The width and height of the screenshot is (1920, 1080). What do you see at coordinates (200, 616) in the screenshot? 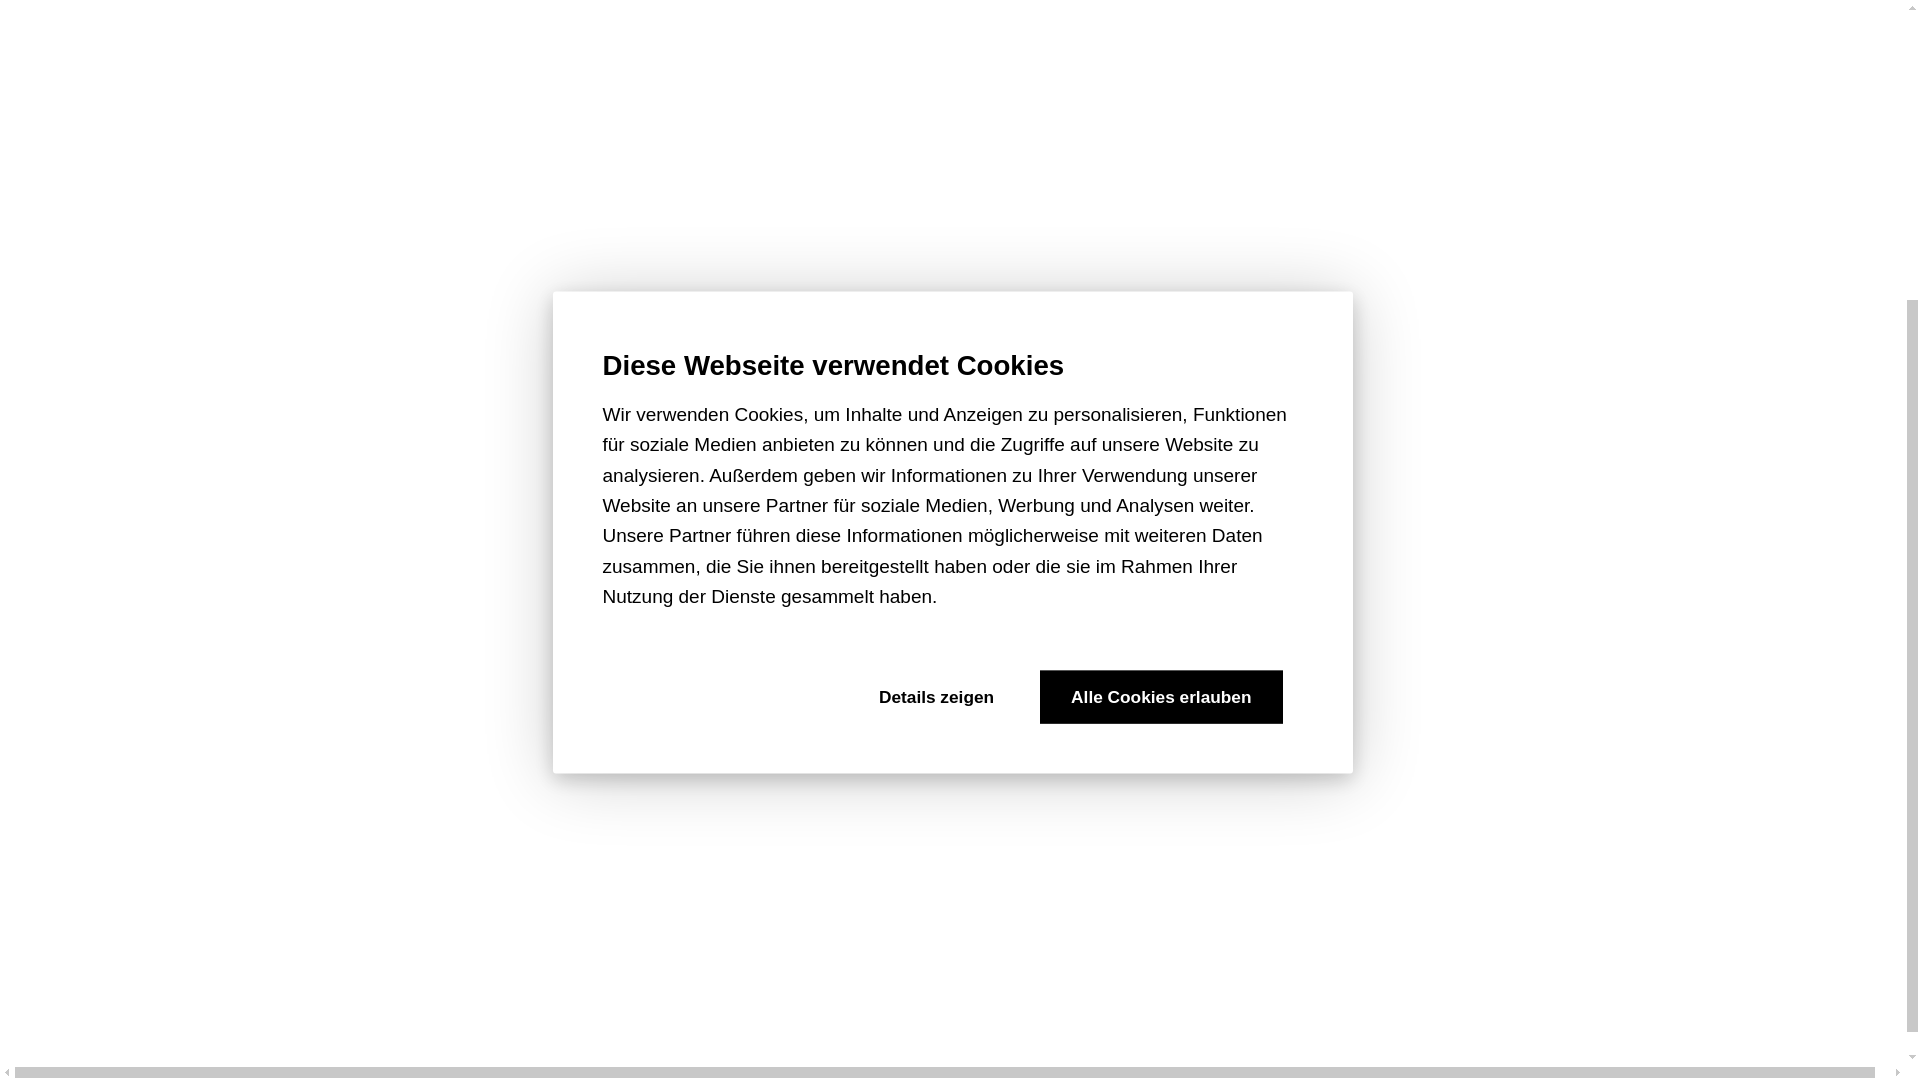
I see `Logo` at bounding box center [200, 616].